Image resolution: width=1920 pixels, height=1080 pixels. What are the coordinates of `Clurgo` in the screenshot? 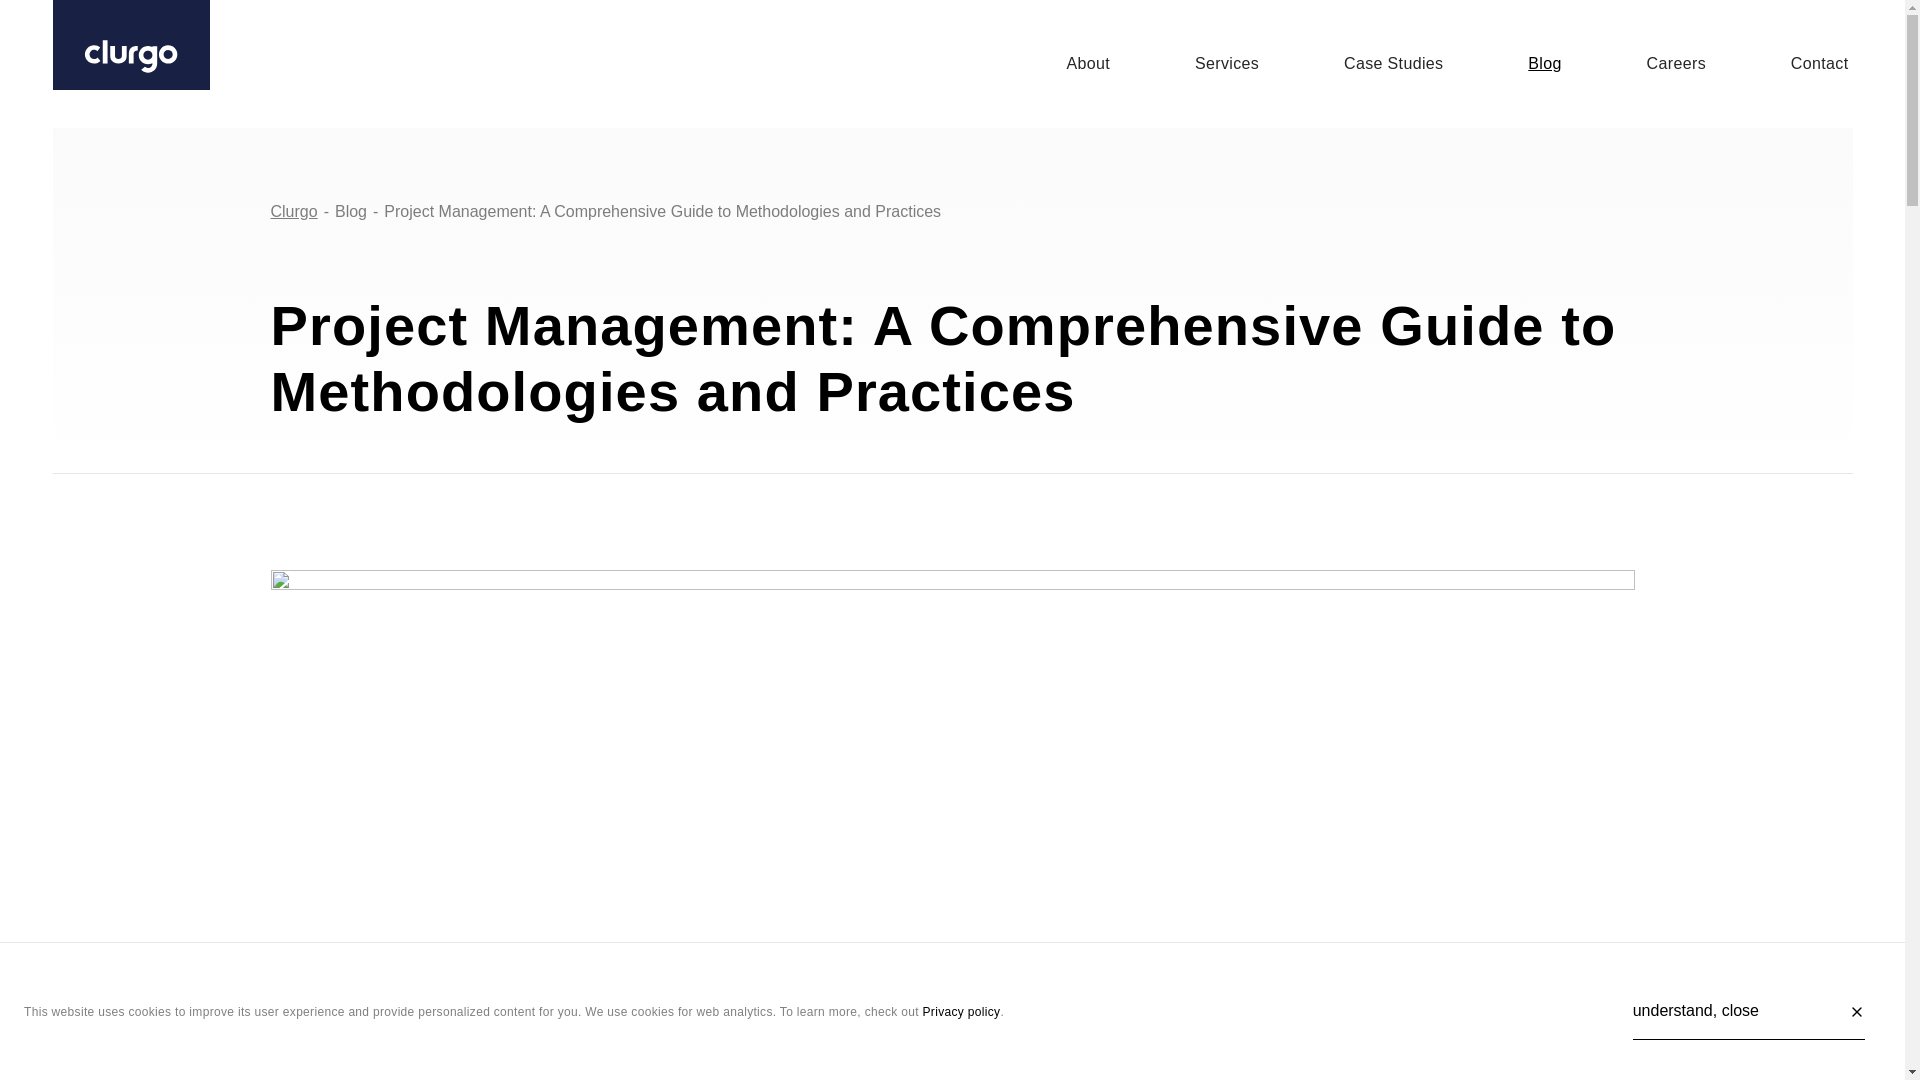 It's located at (293, 212).